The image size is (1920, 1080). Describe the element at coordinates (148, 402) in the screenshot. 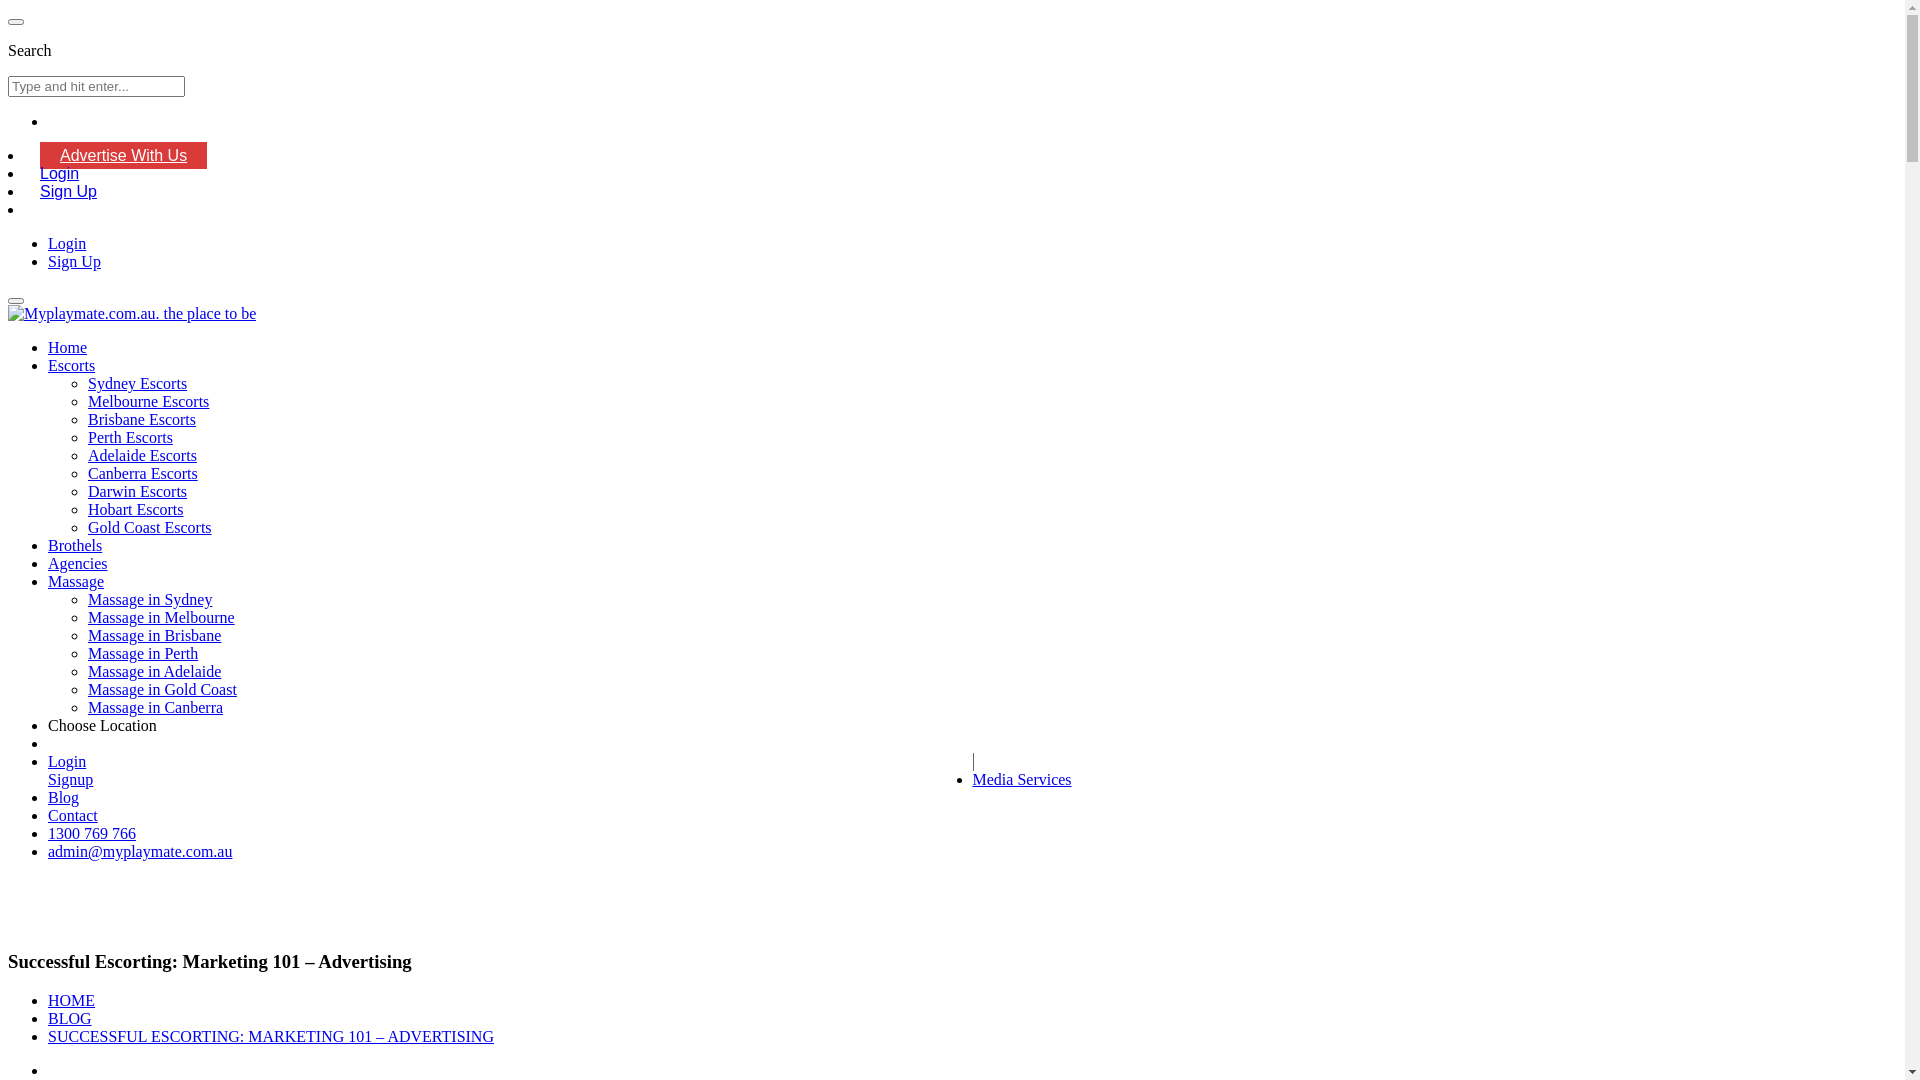

I see `Melbourne Escorts` at that location.